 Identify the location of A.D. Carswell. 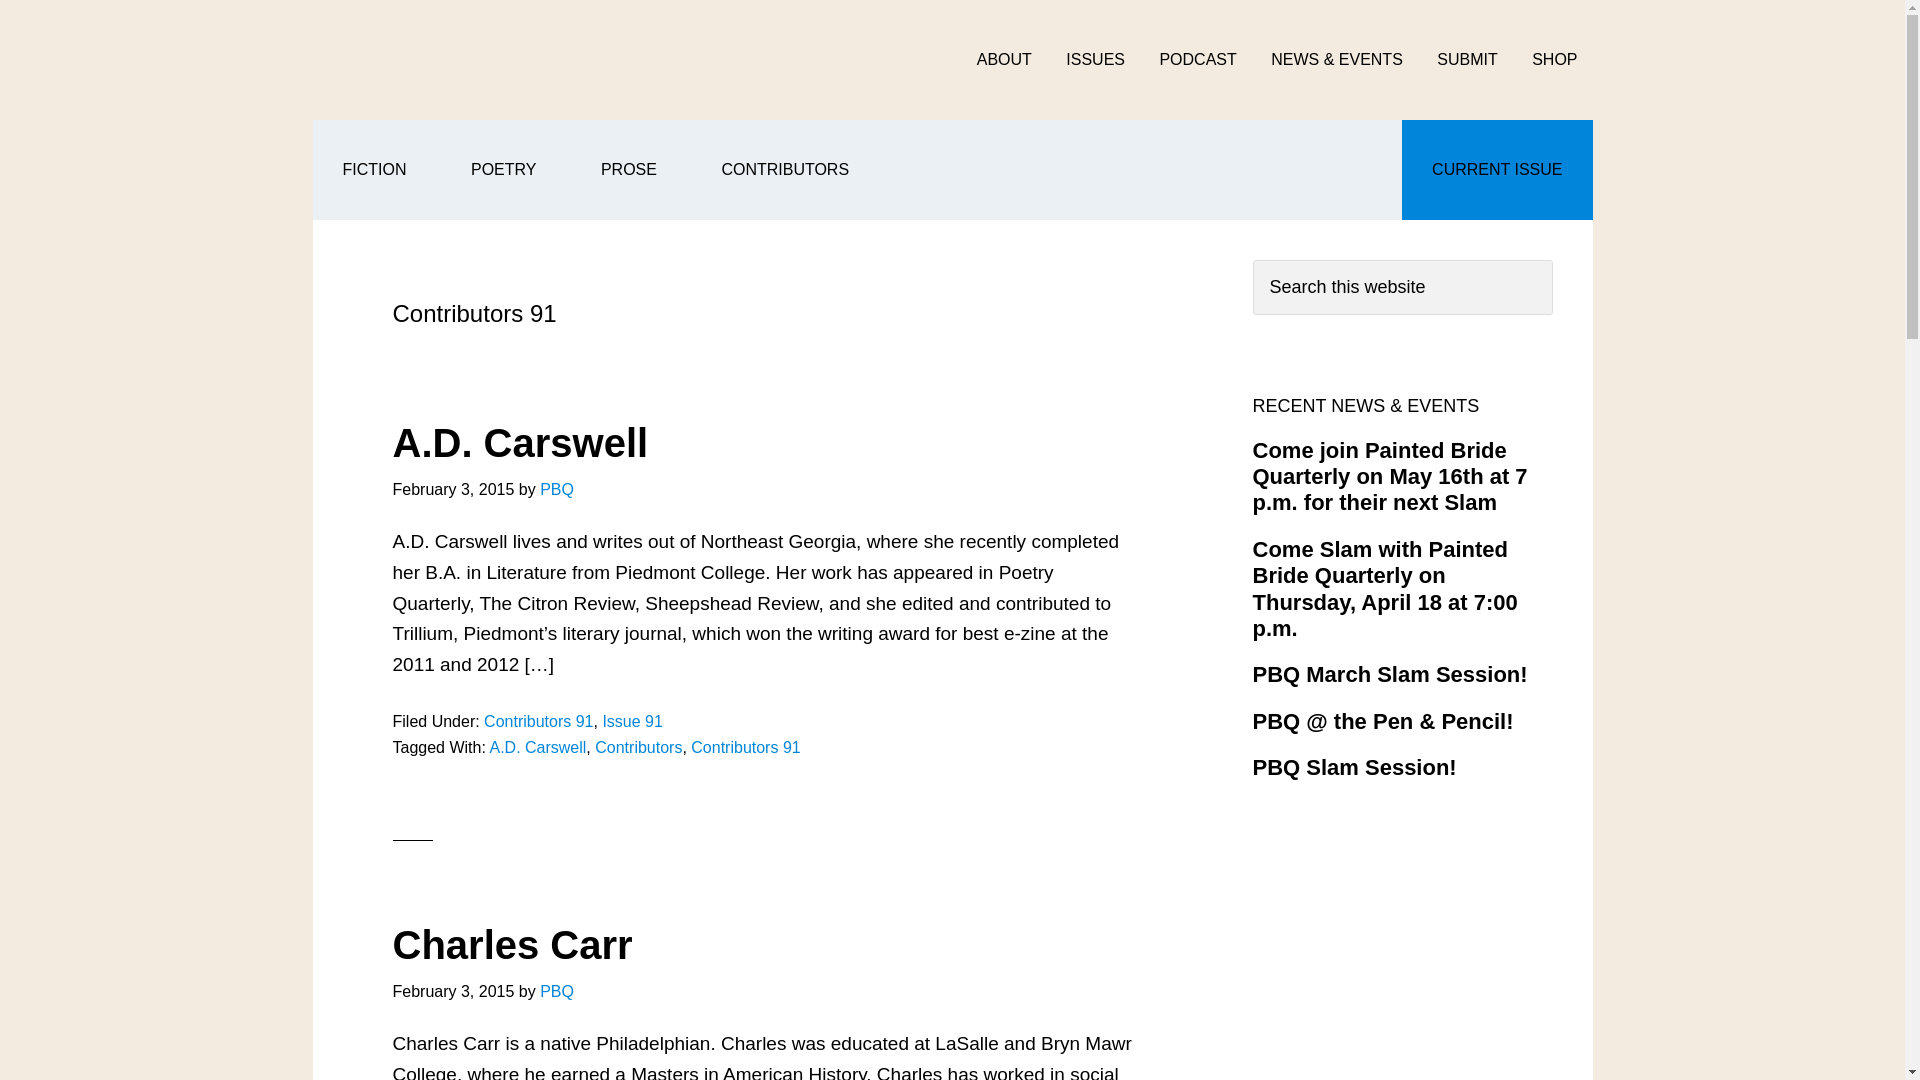
(520, 443).